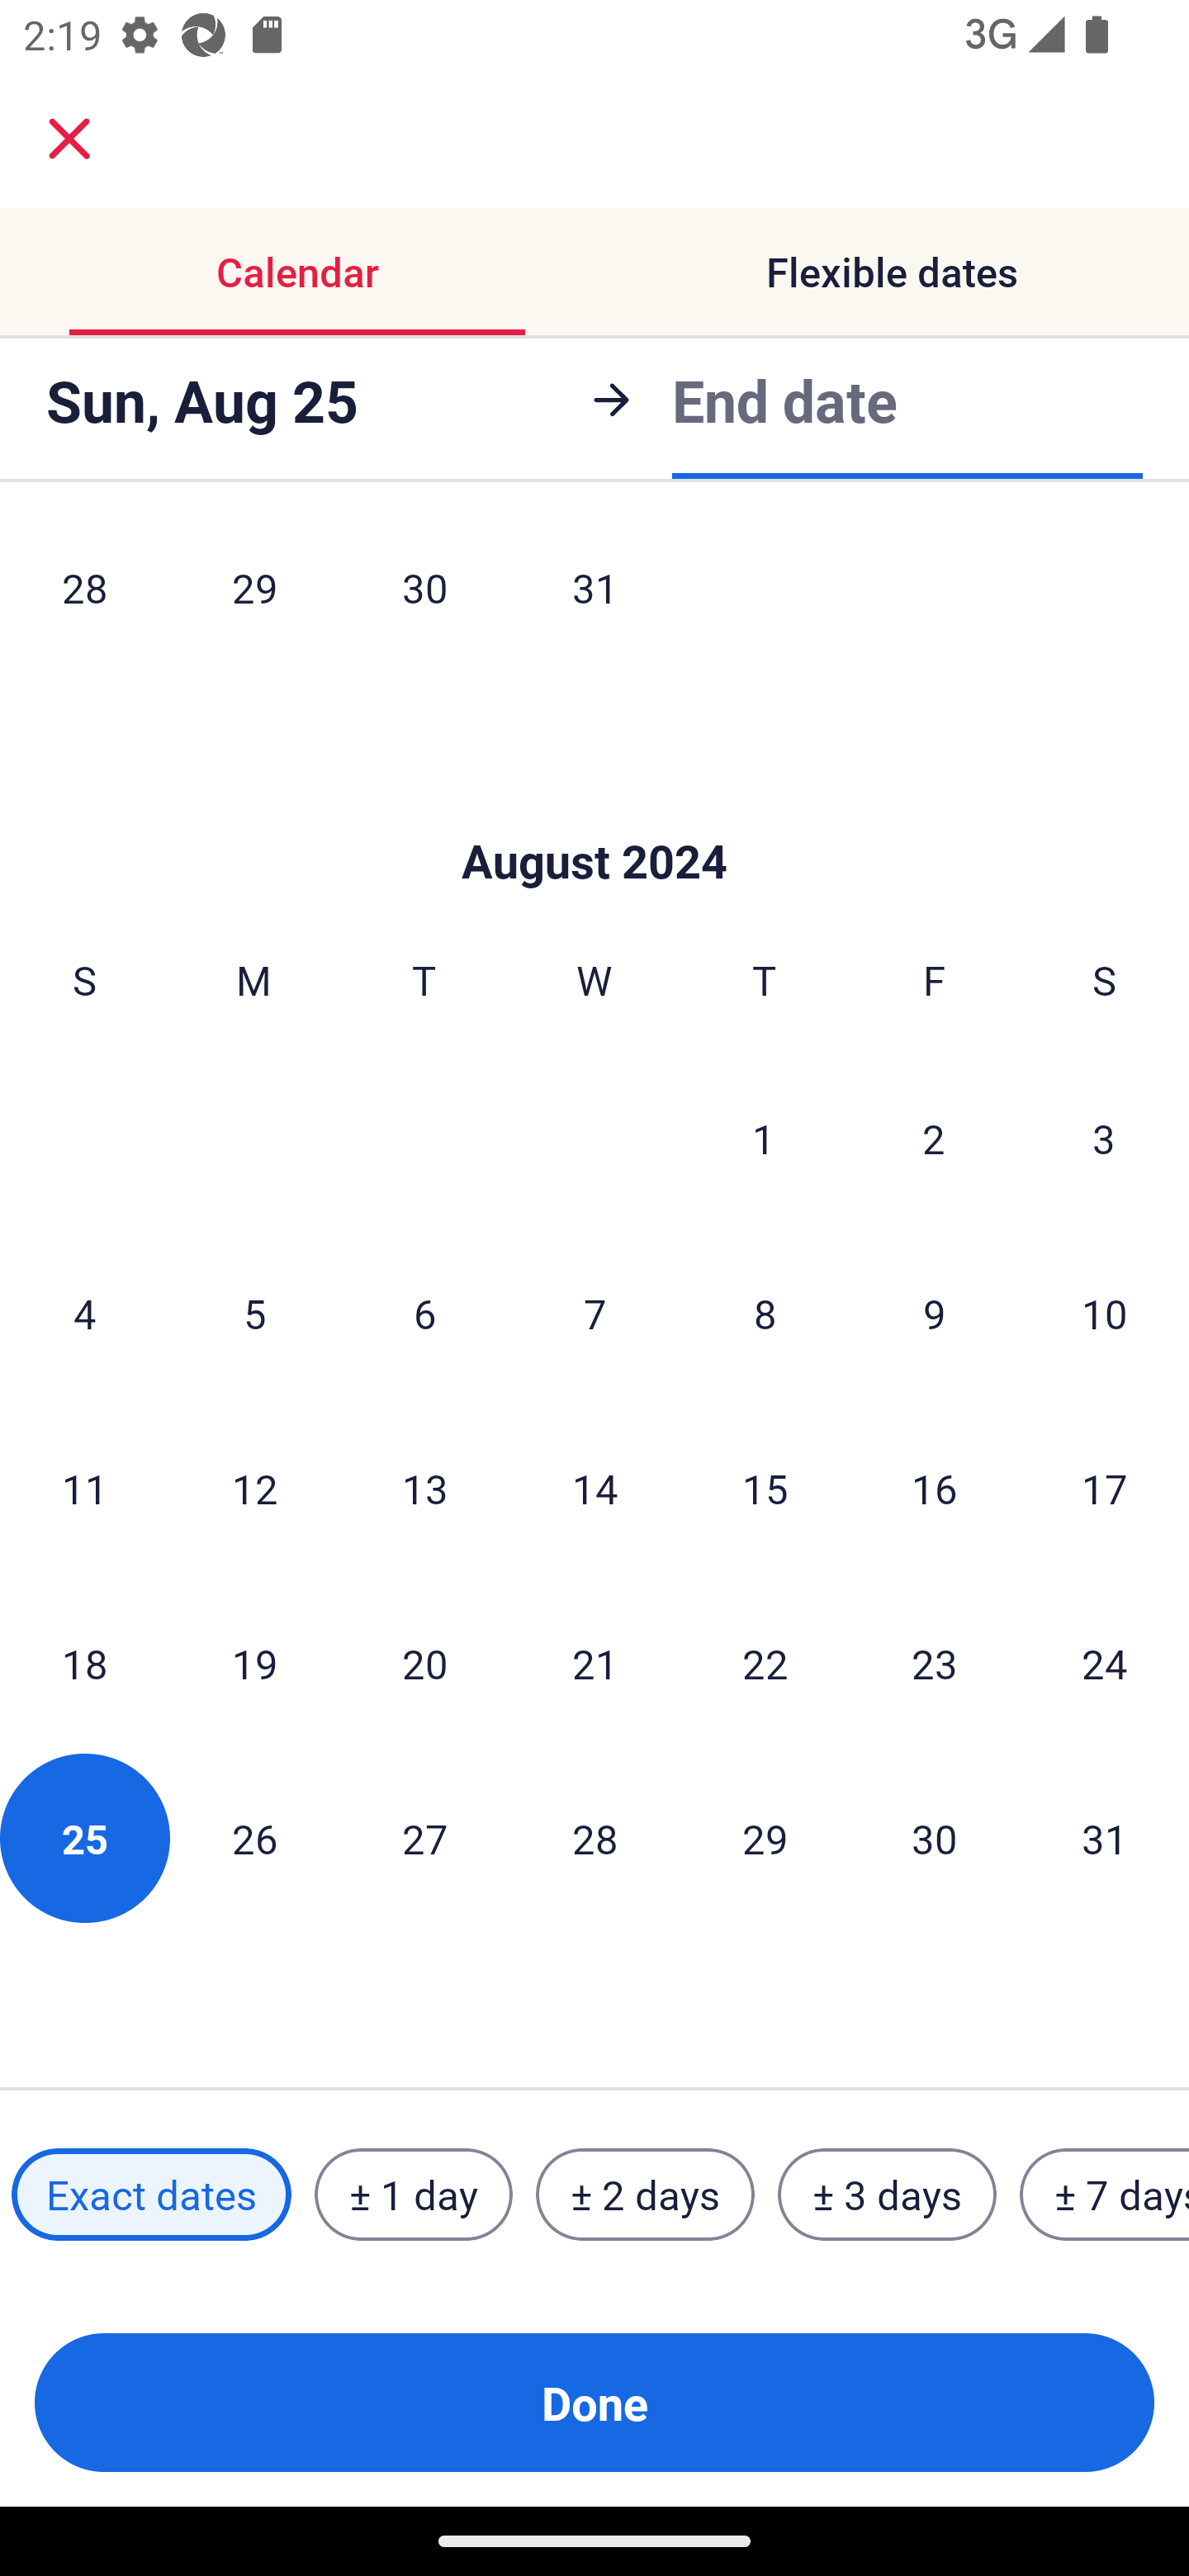 This screenshot has height=2576, width=1189. What do you see at coordinates (254, 599) in the screenshot?
I see `29 Monday, July 29, 2024` at bounding box center [254, 599].